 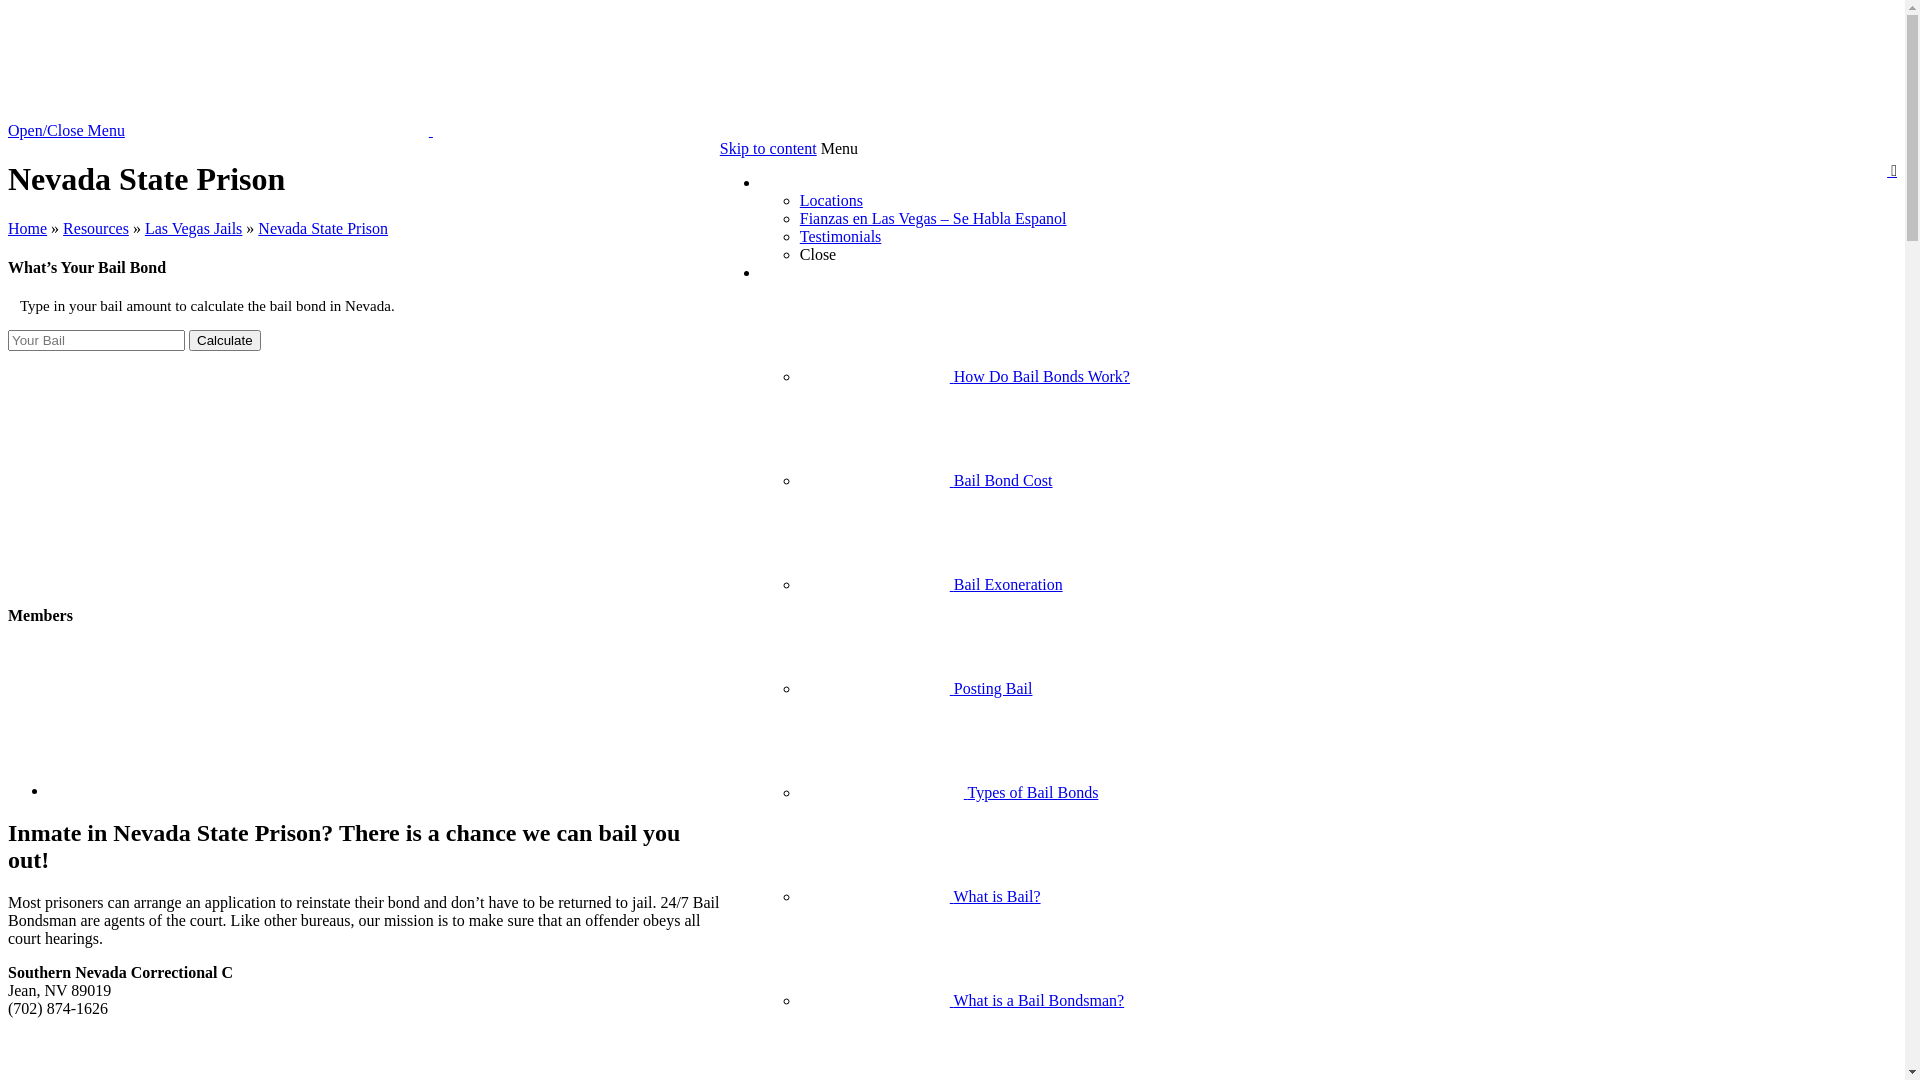 What do you see at coordinates (126, 16) in the screenshot?
I see `702.660.1155` at bounding box center [126, 16].